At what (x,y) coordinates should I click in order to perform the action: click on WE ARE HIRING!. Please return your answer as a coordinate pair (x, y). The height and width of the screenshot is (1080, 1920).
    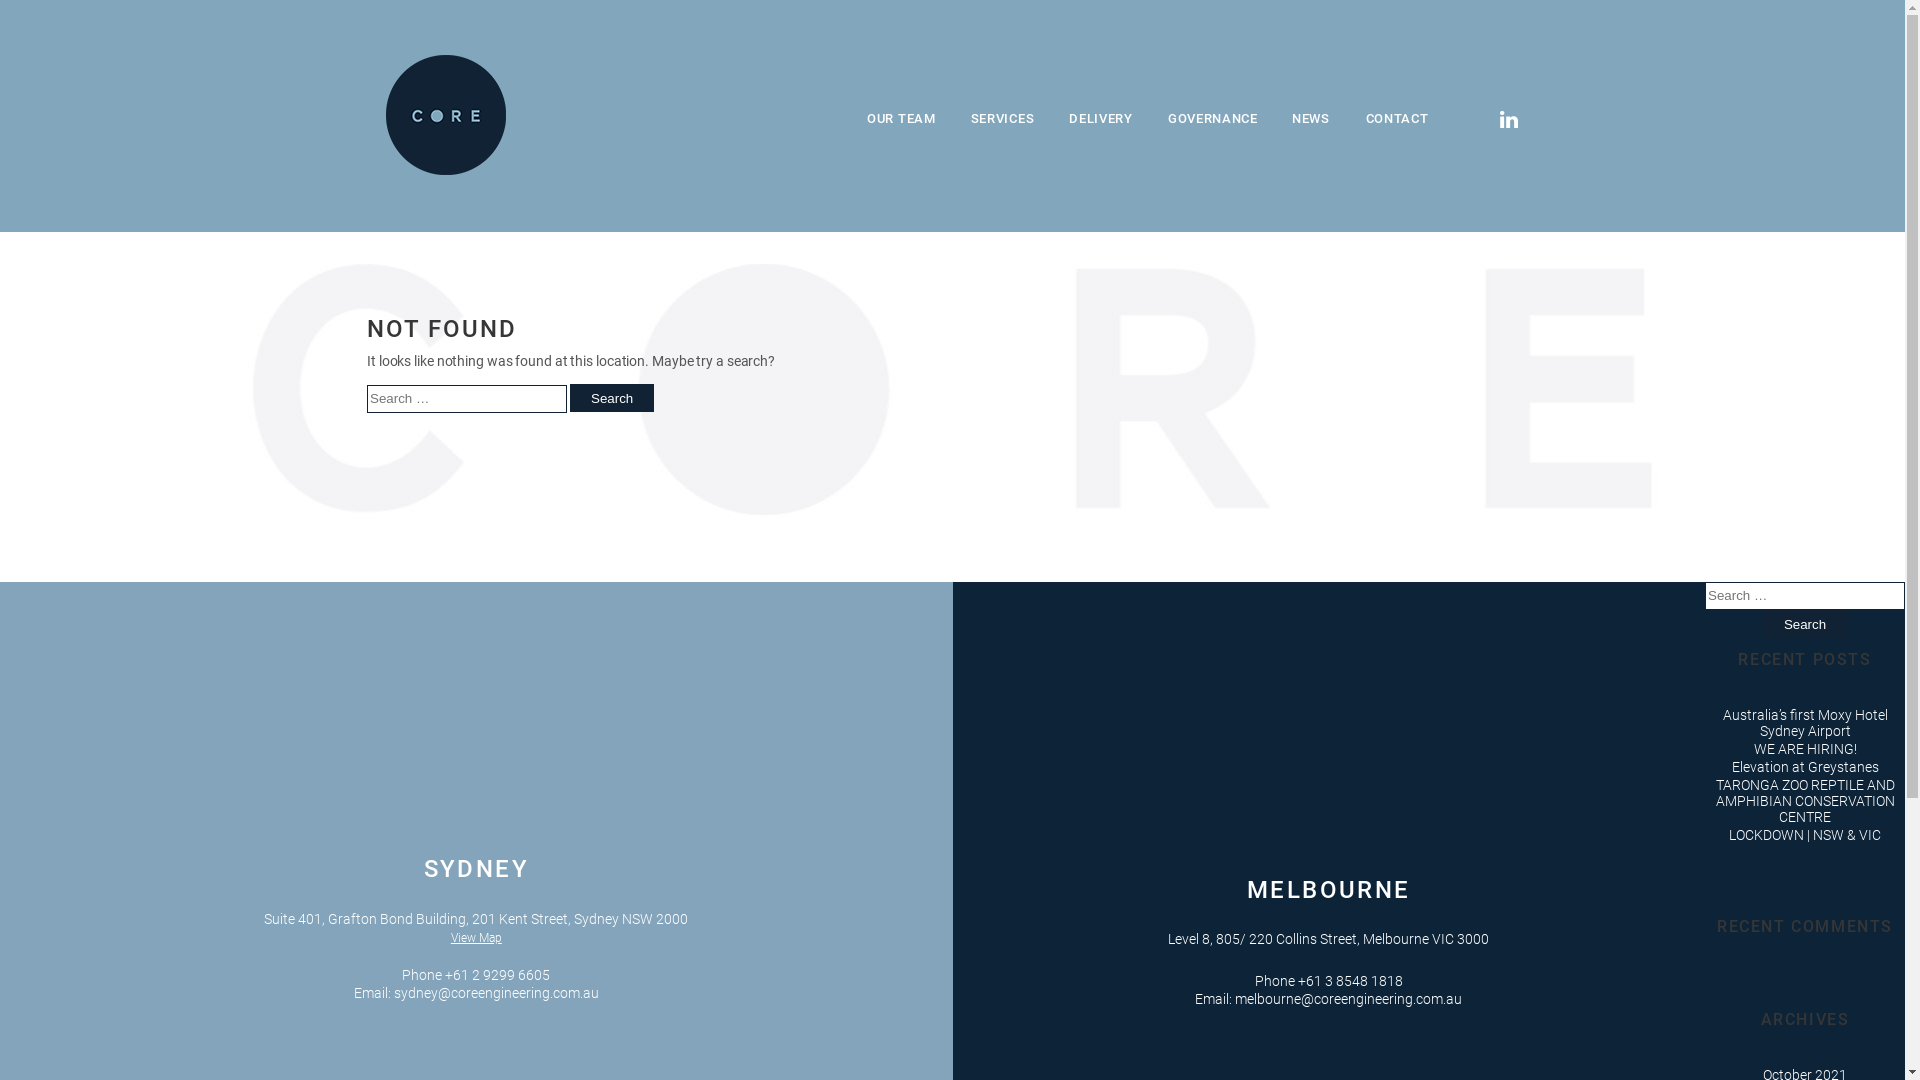
    Looking at the image, I should click on (1806, 749).